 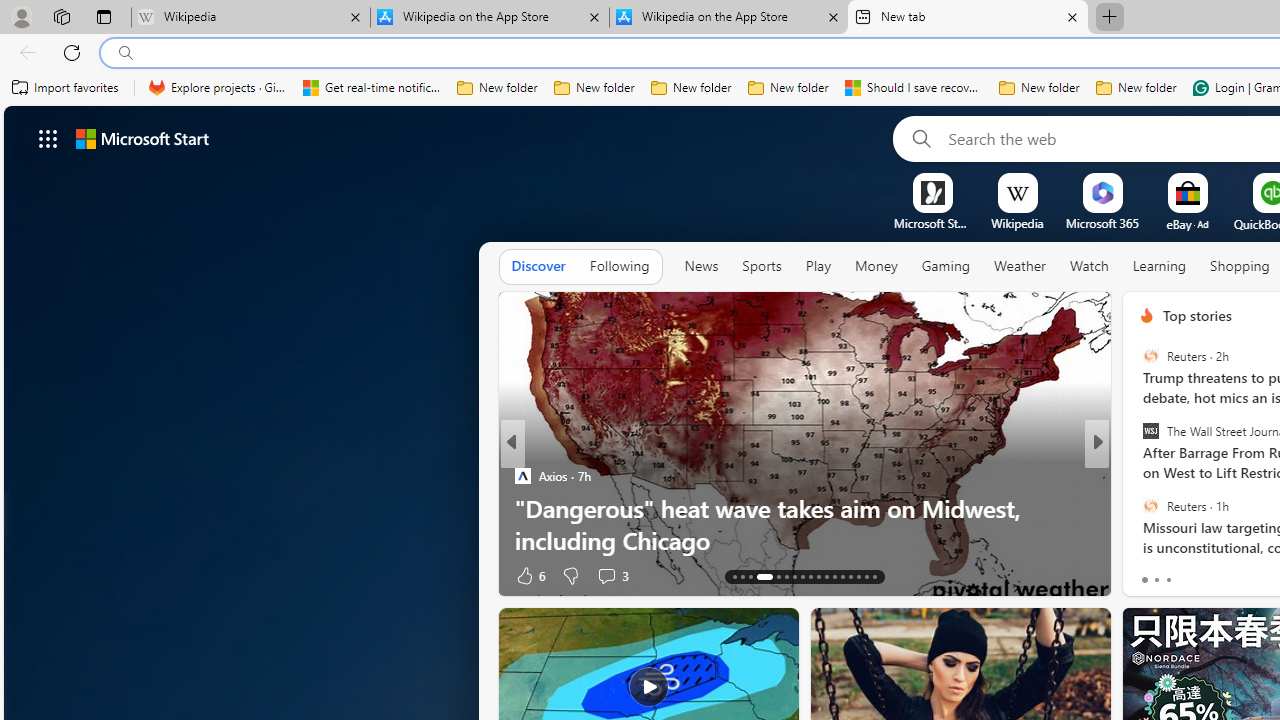 What do you see at coordinates (750, 576) in the screenshot?
I see `AutomationID: tab-15` at bounding box center [750, 576].